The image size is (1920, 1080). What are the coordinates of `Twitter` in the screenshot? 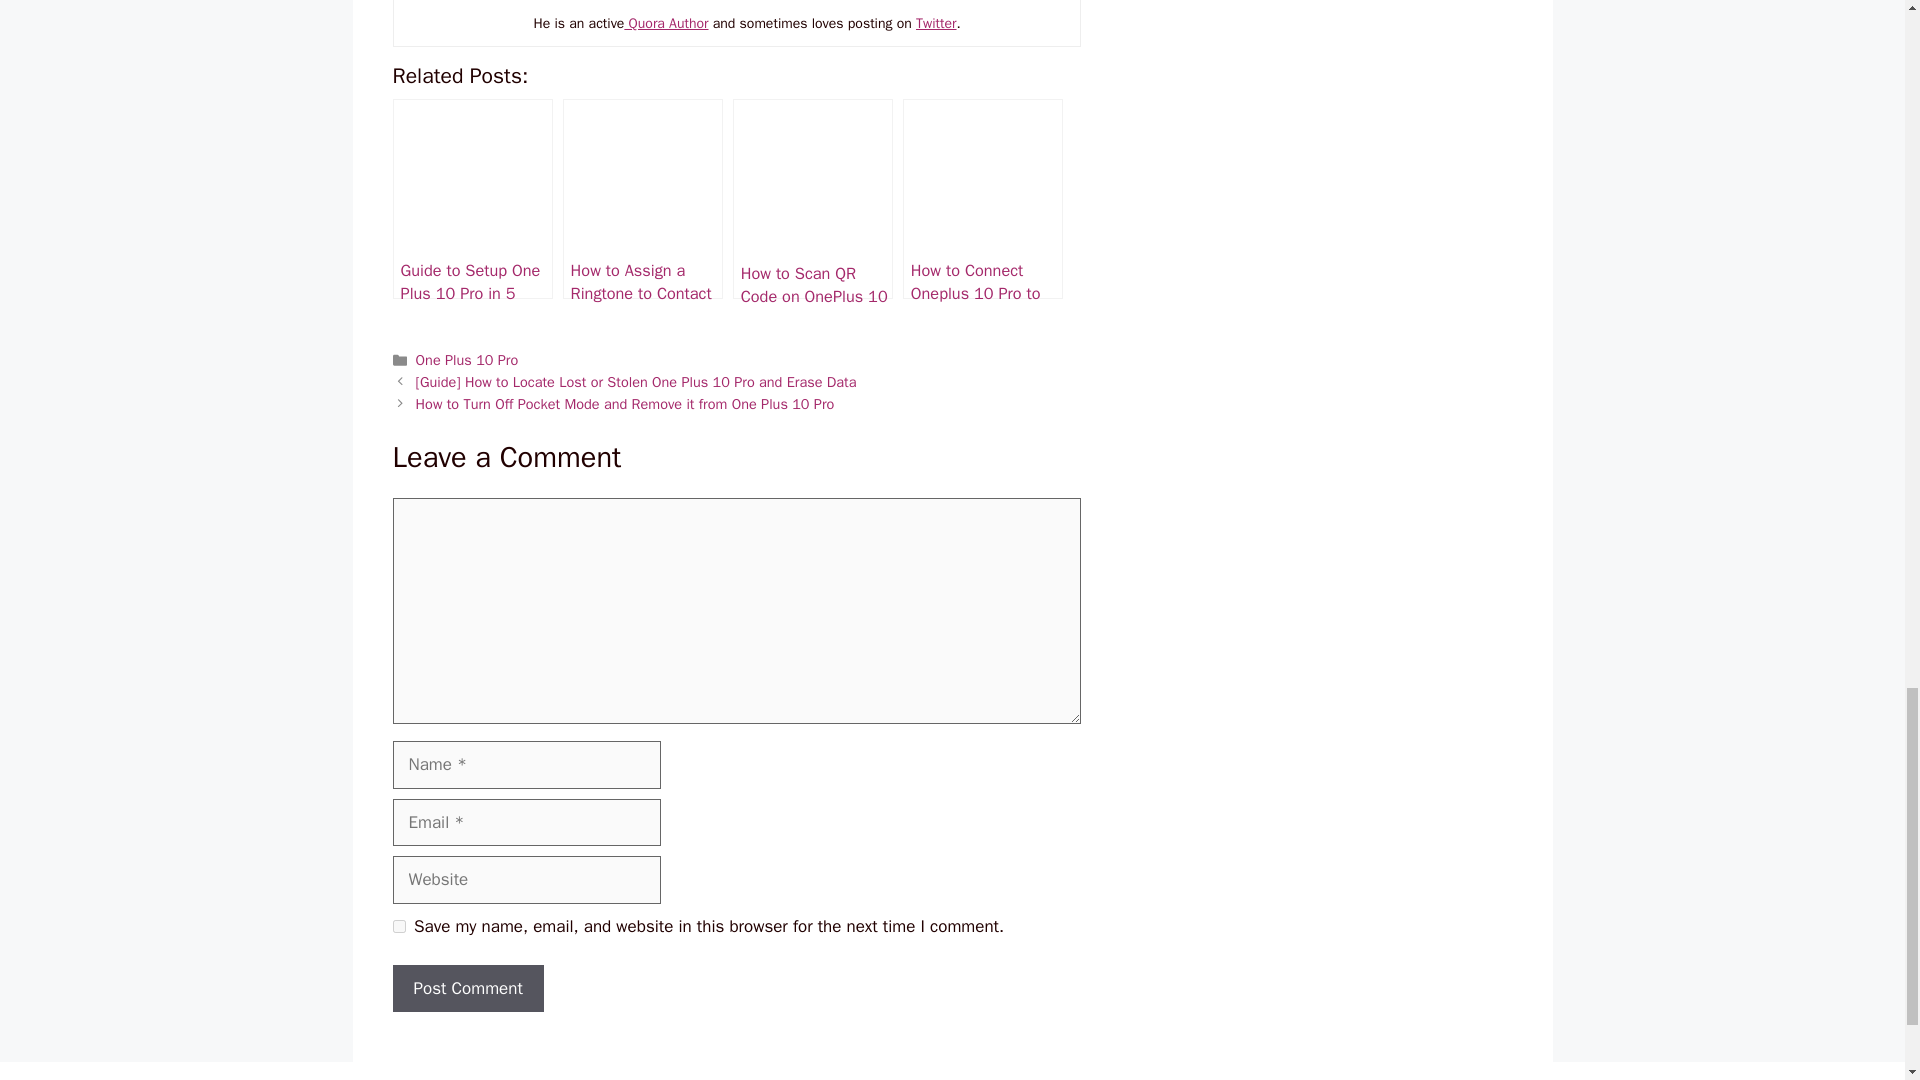 It's located at (936, 24).